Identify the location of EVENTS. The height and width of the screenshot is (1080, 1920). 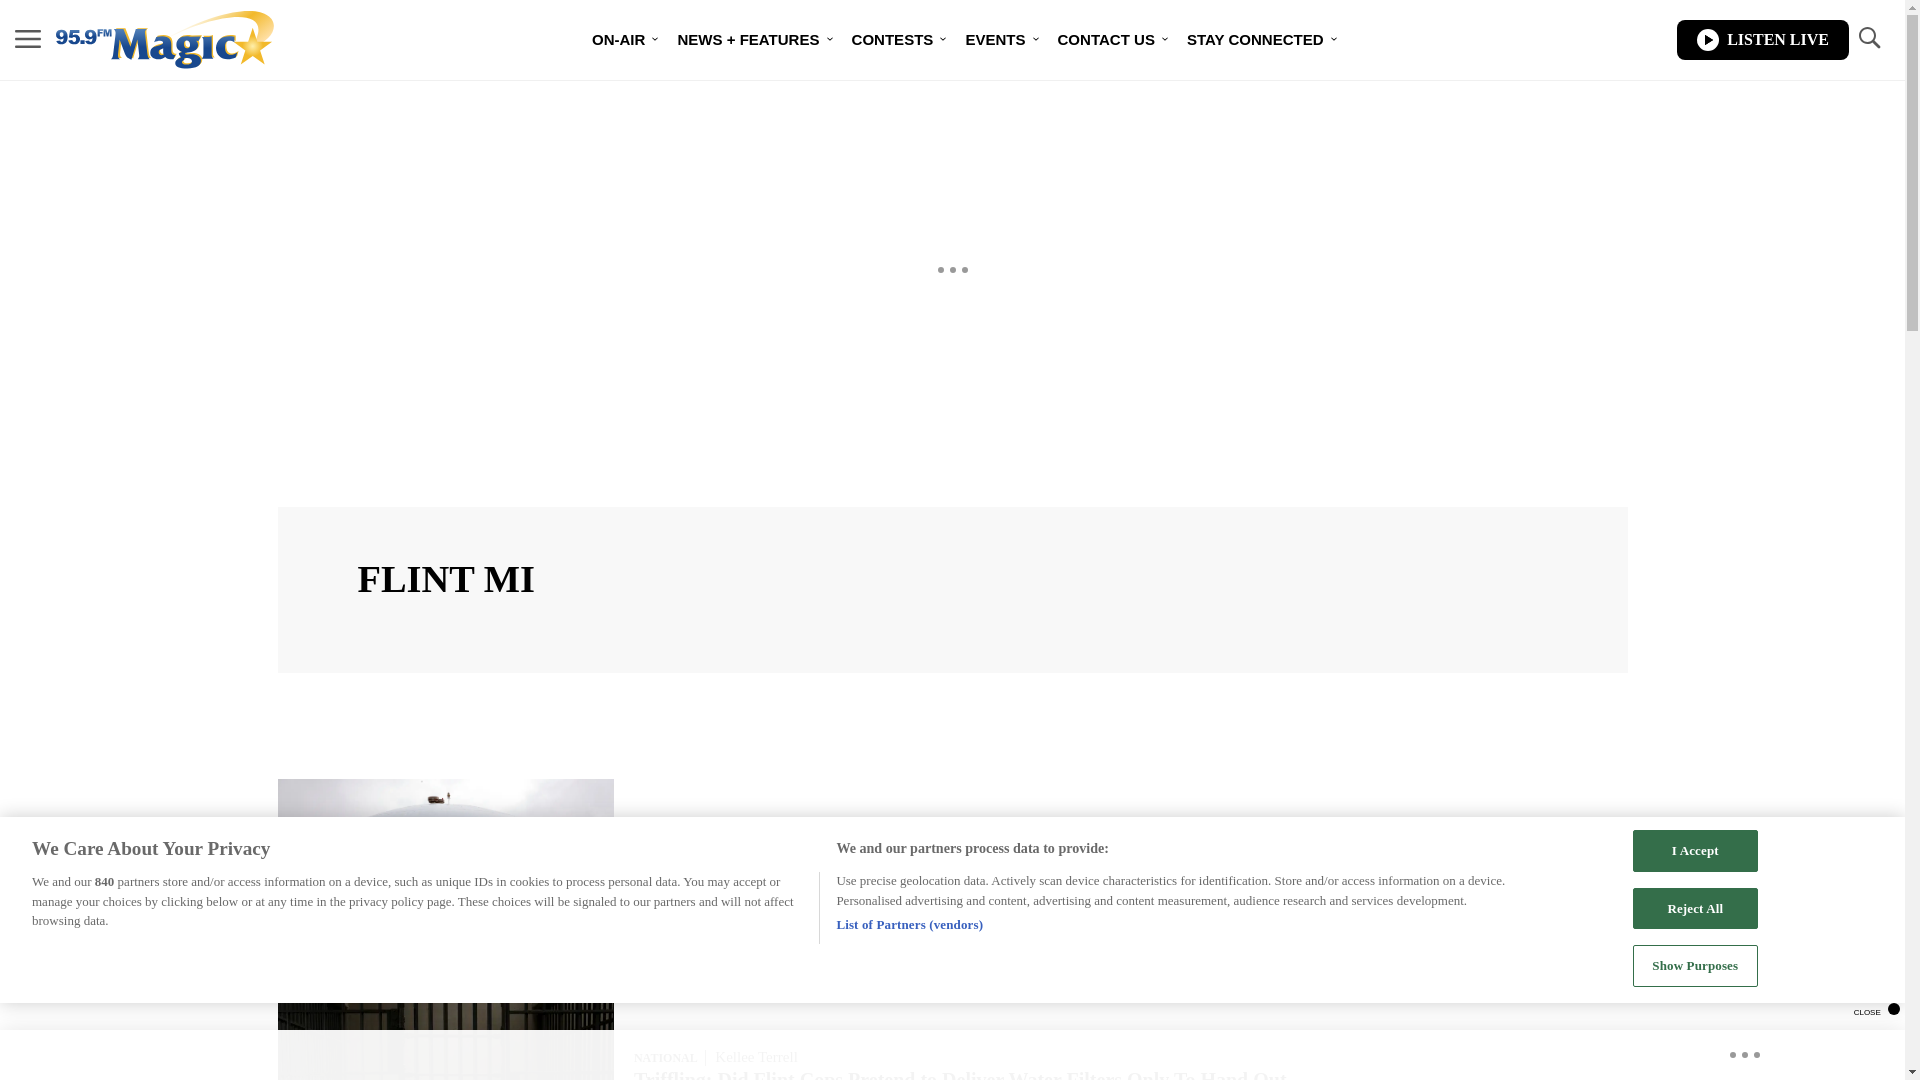
(994, 40).